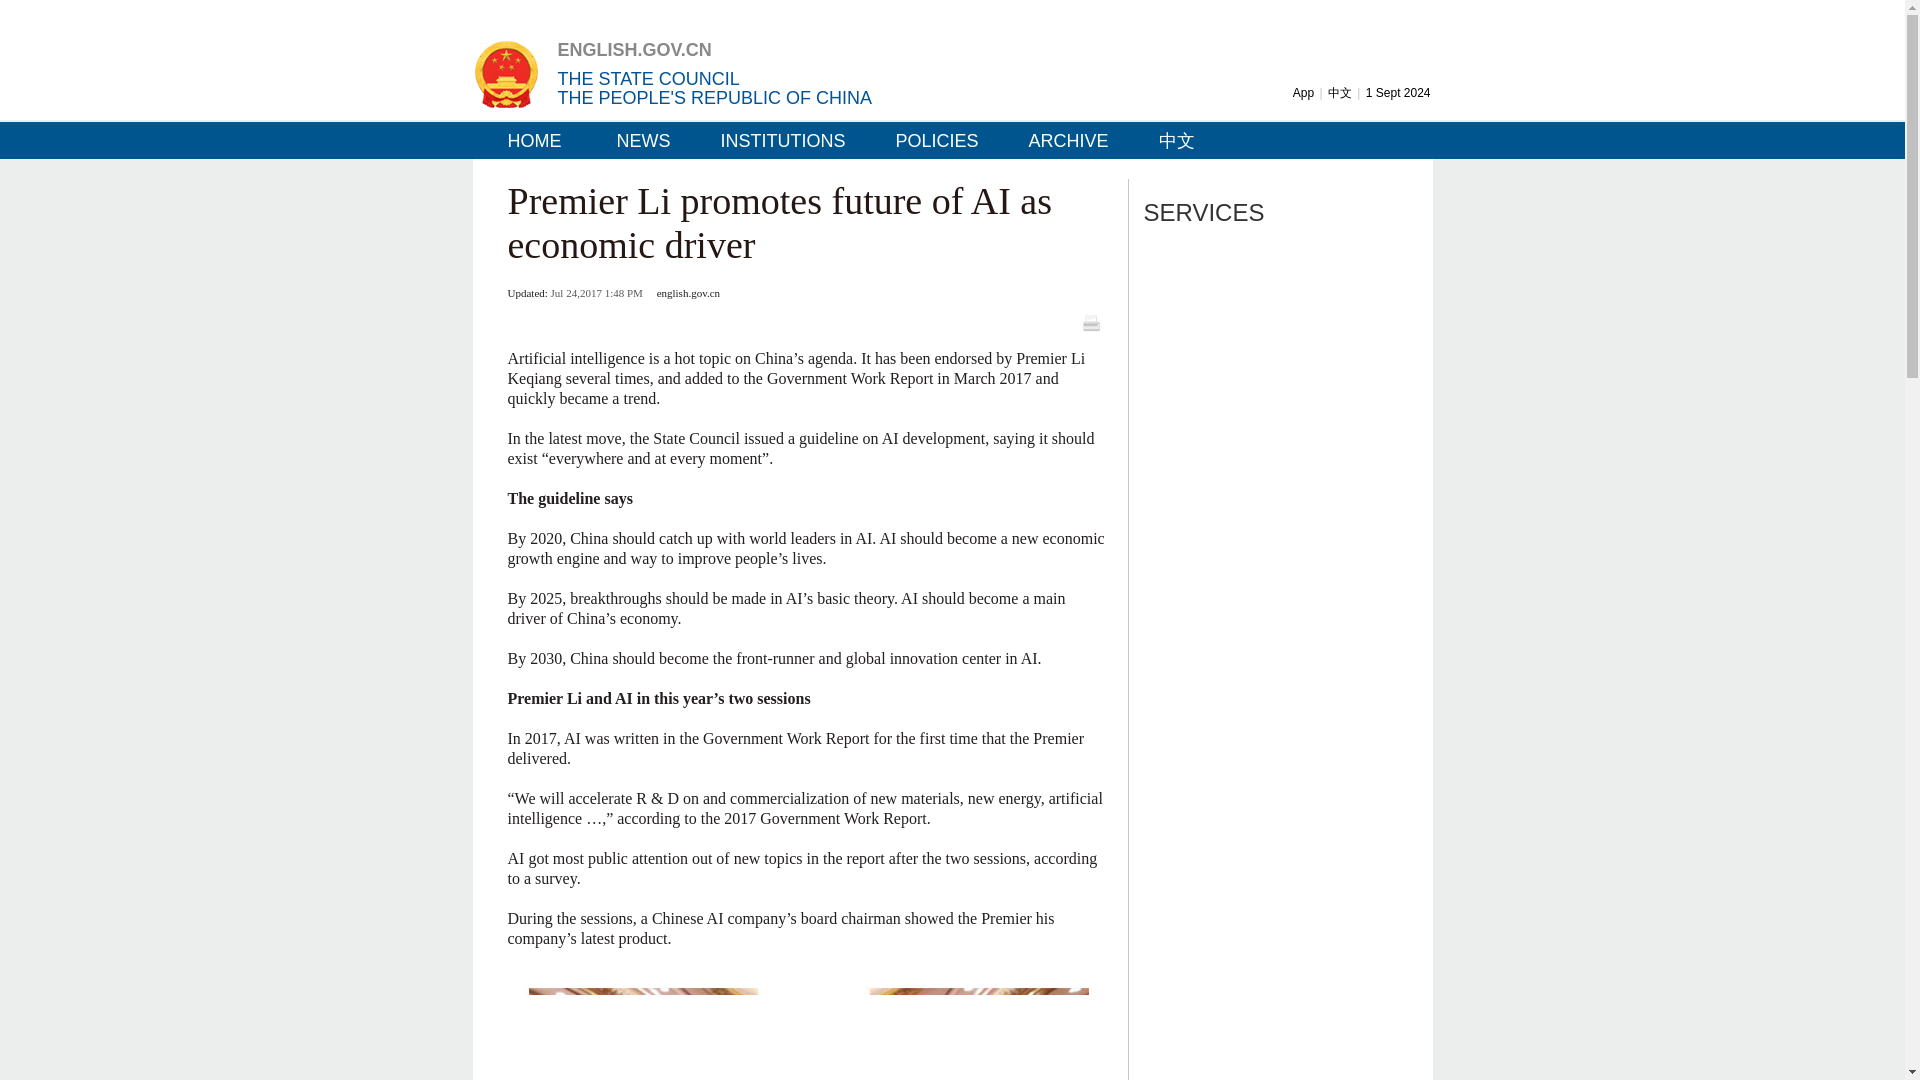 The image size is (1920, 1080). I want to click on ARCHIVE, so click(1062, 140).